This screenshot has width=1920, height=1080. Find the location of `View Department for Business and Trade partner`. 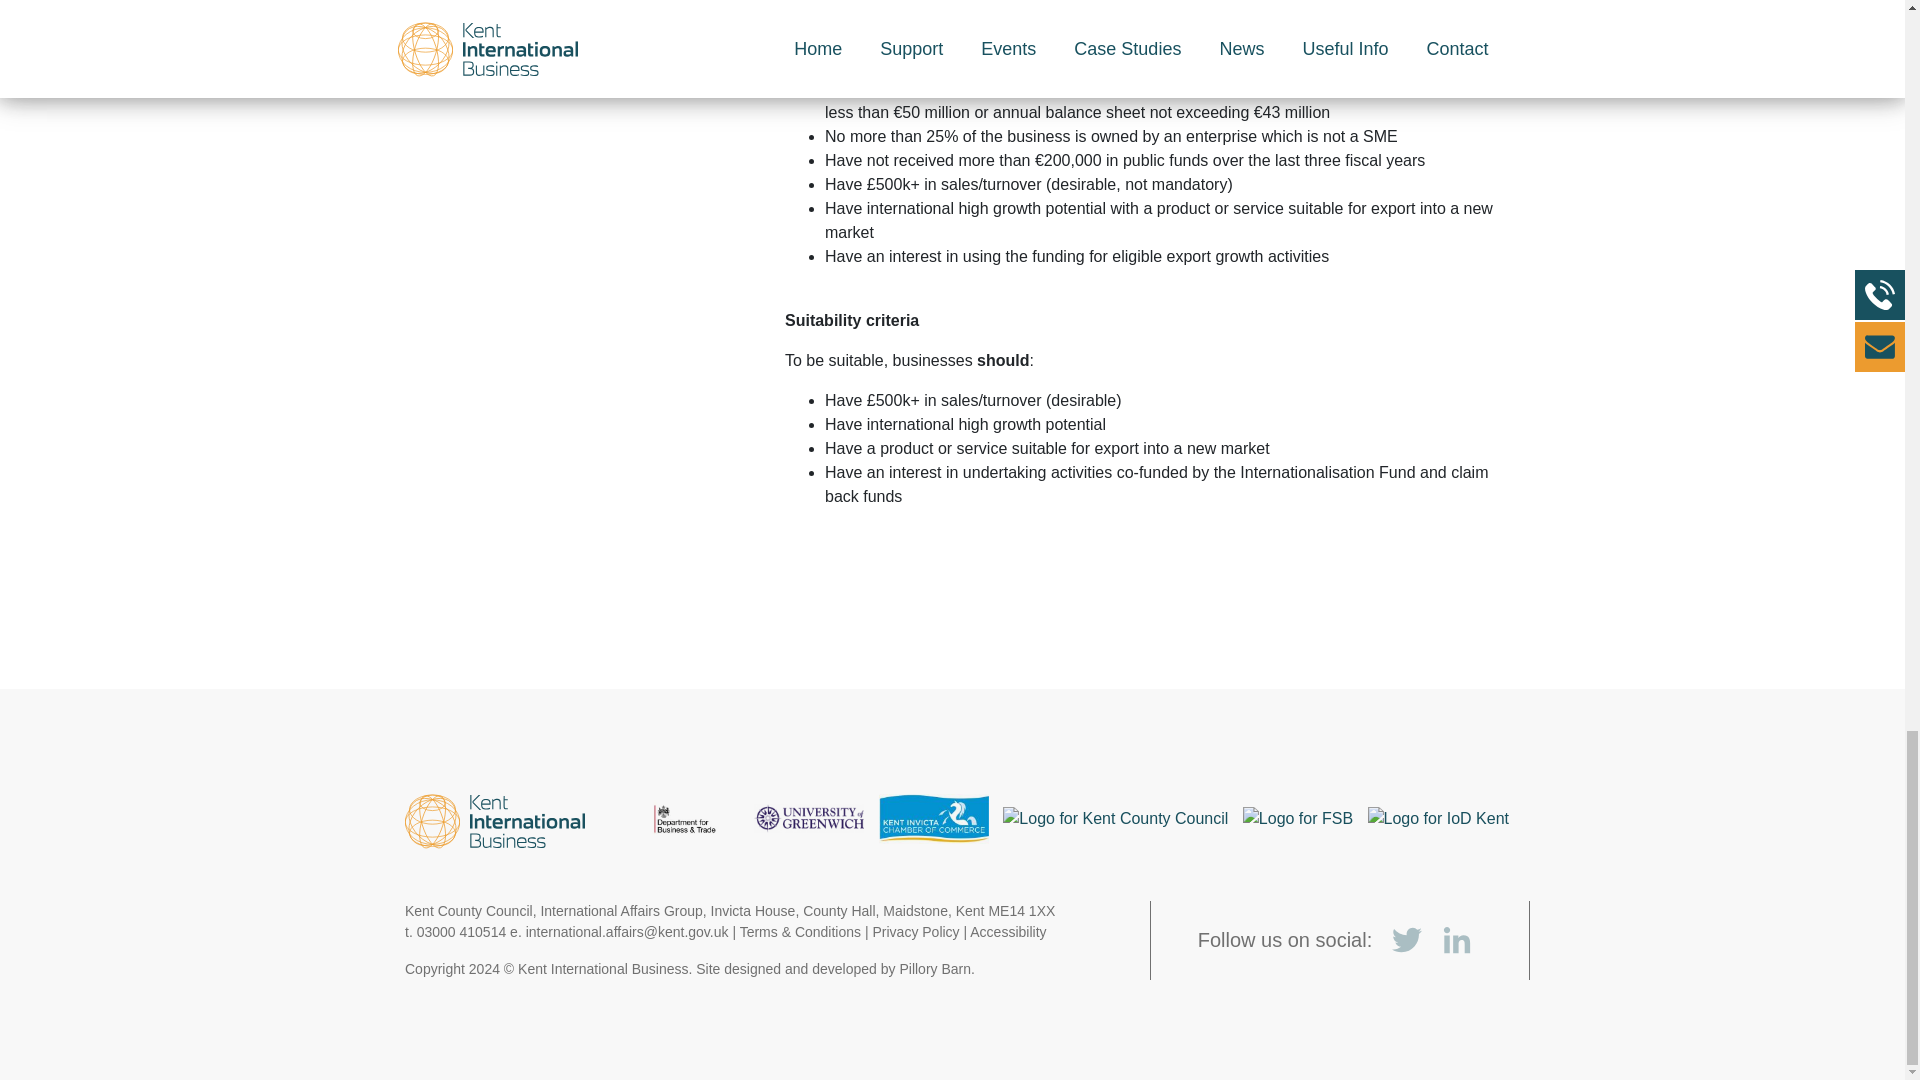

View Department for Business and Trade partner is located at coordinates (684, 818).